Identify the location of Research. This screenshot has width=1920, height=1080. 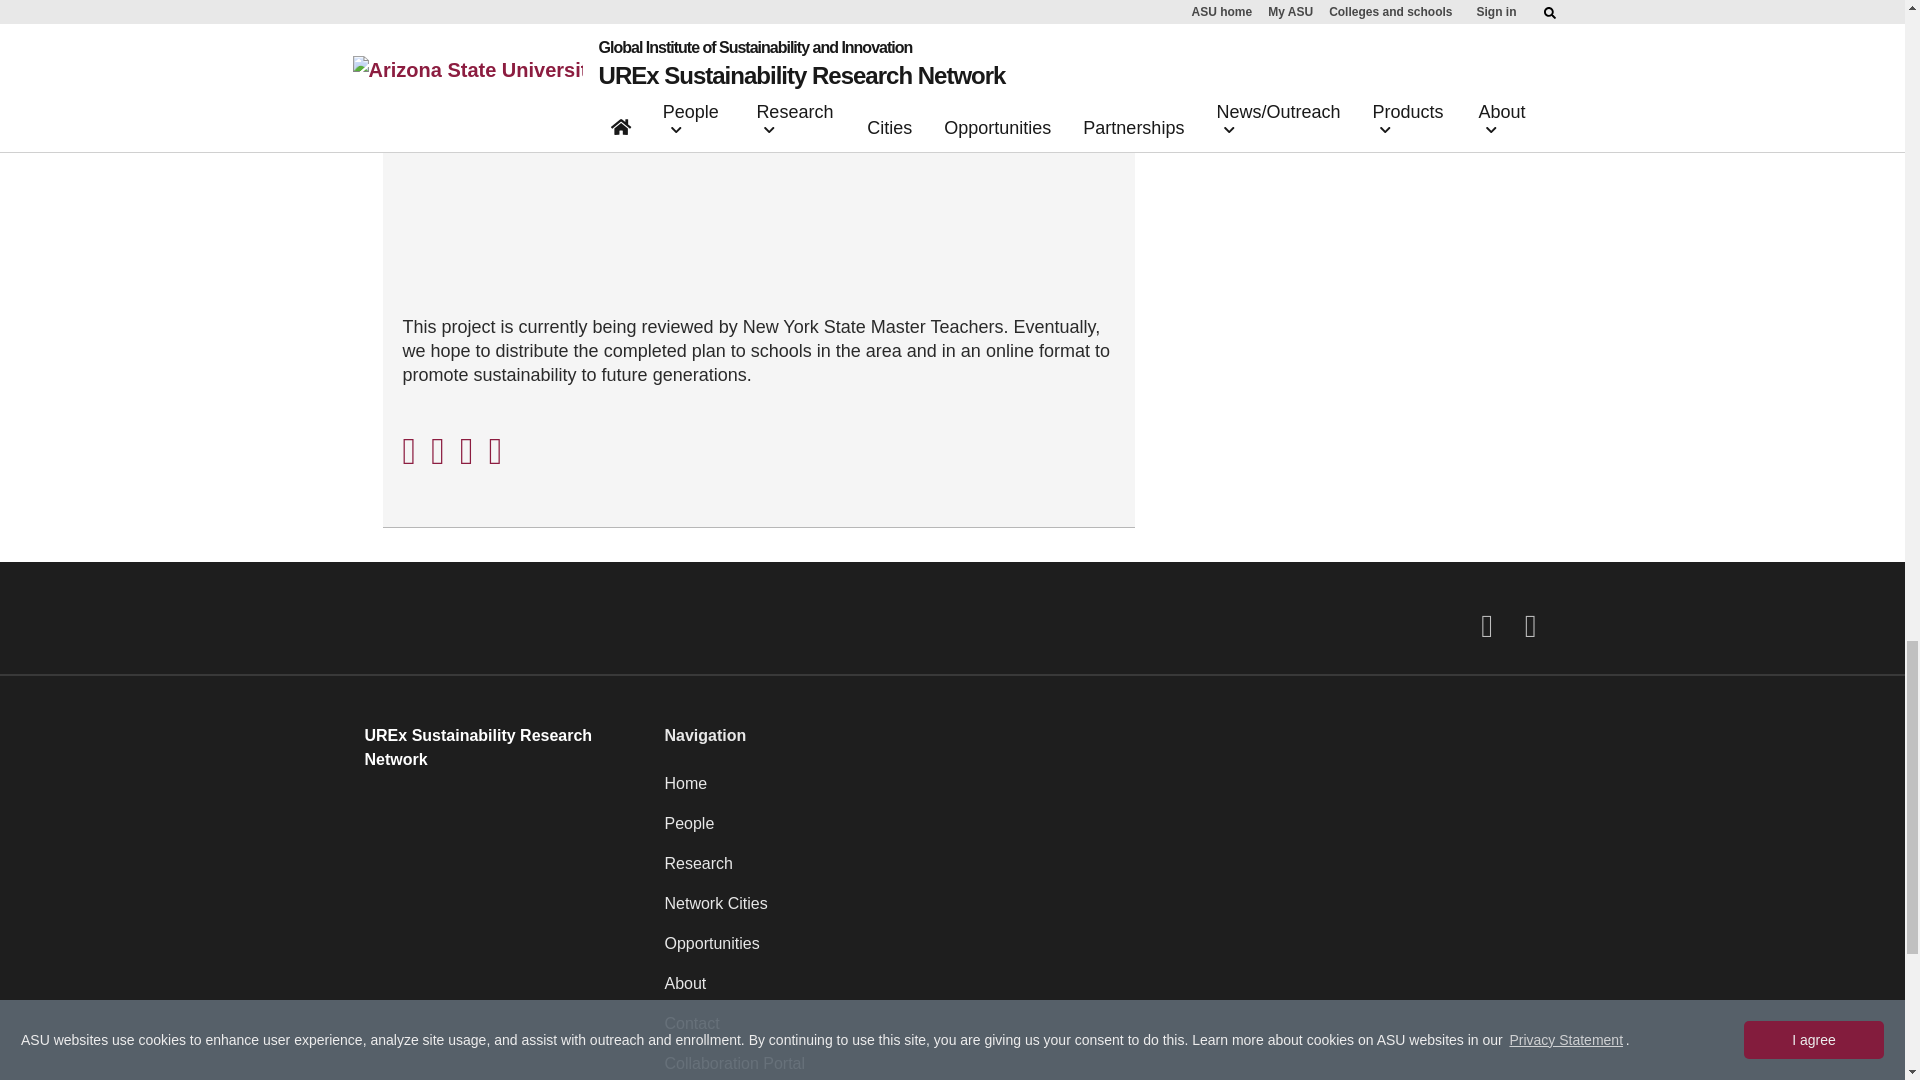
(1102, 872).